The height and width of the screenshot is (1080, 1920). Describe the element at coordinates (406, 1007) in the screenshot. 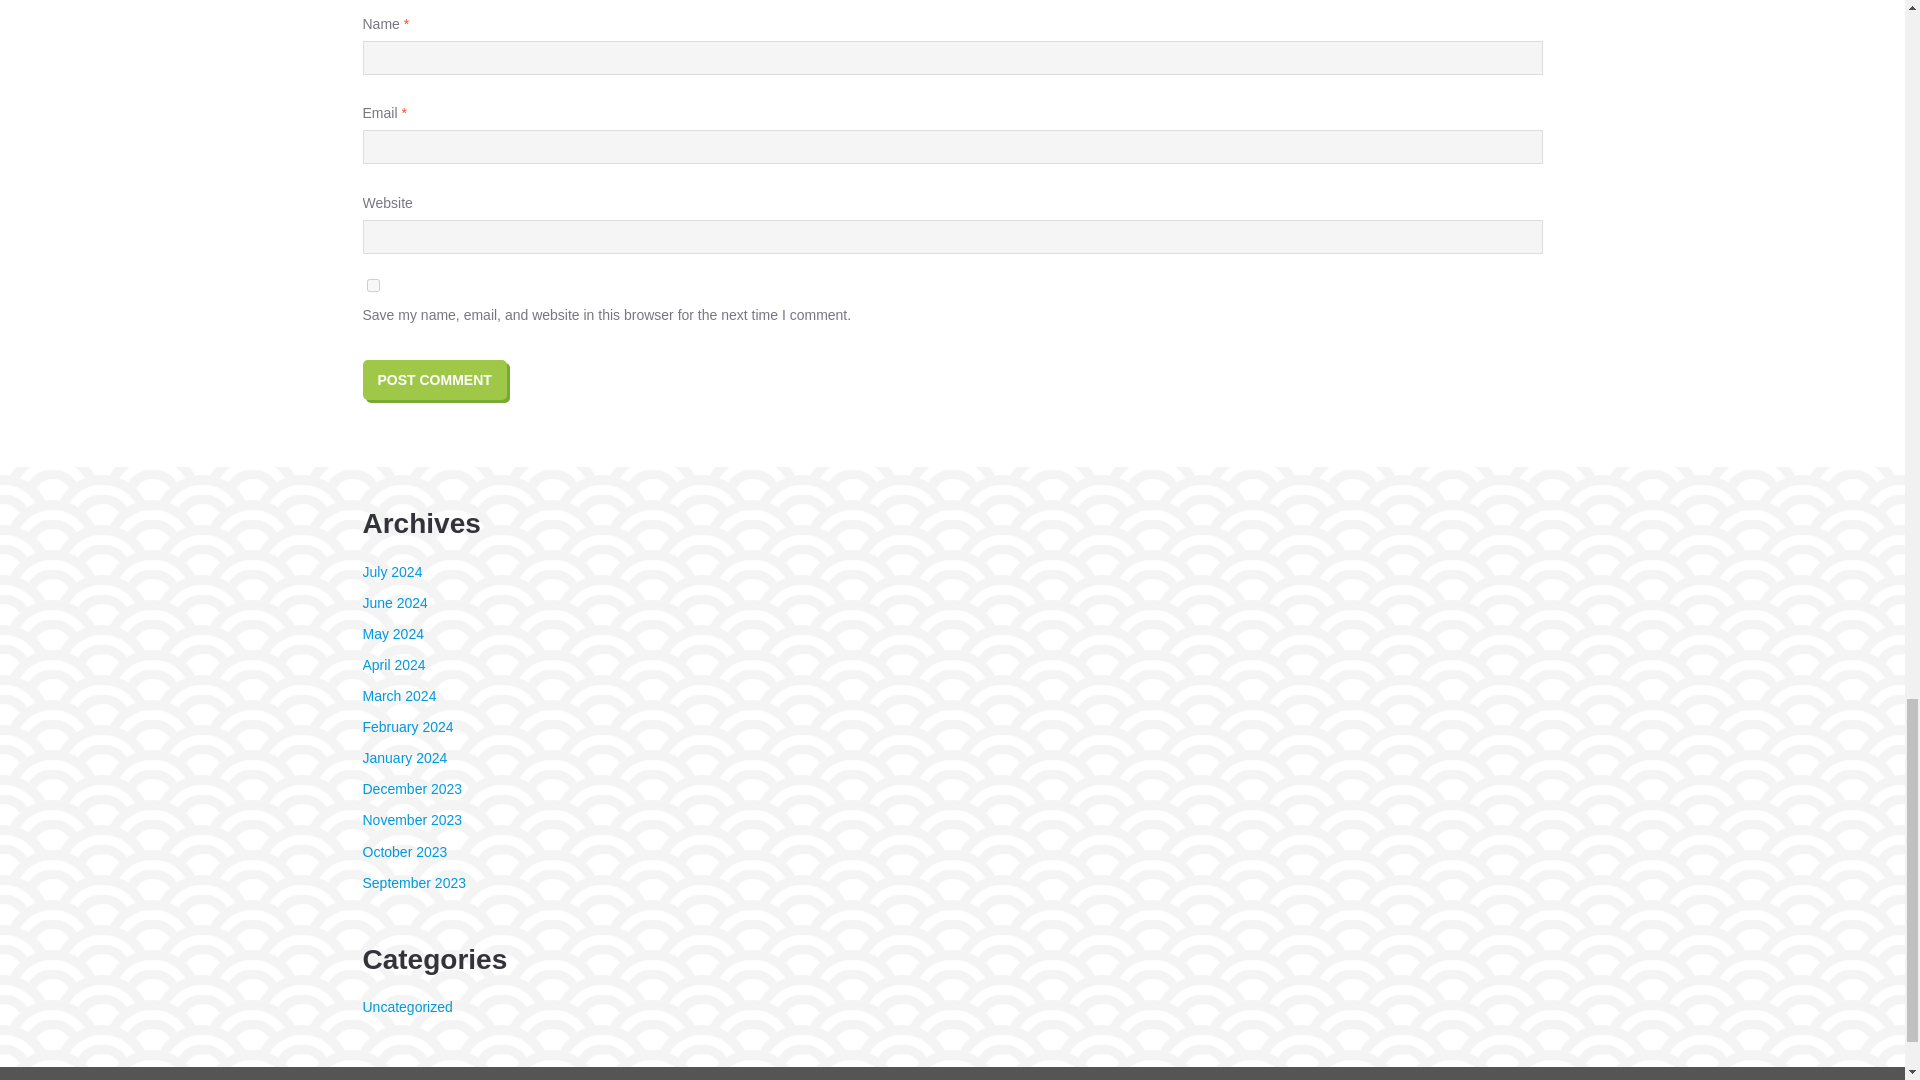

I see `Uncategorized` at that location.